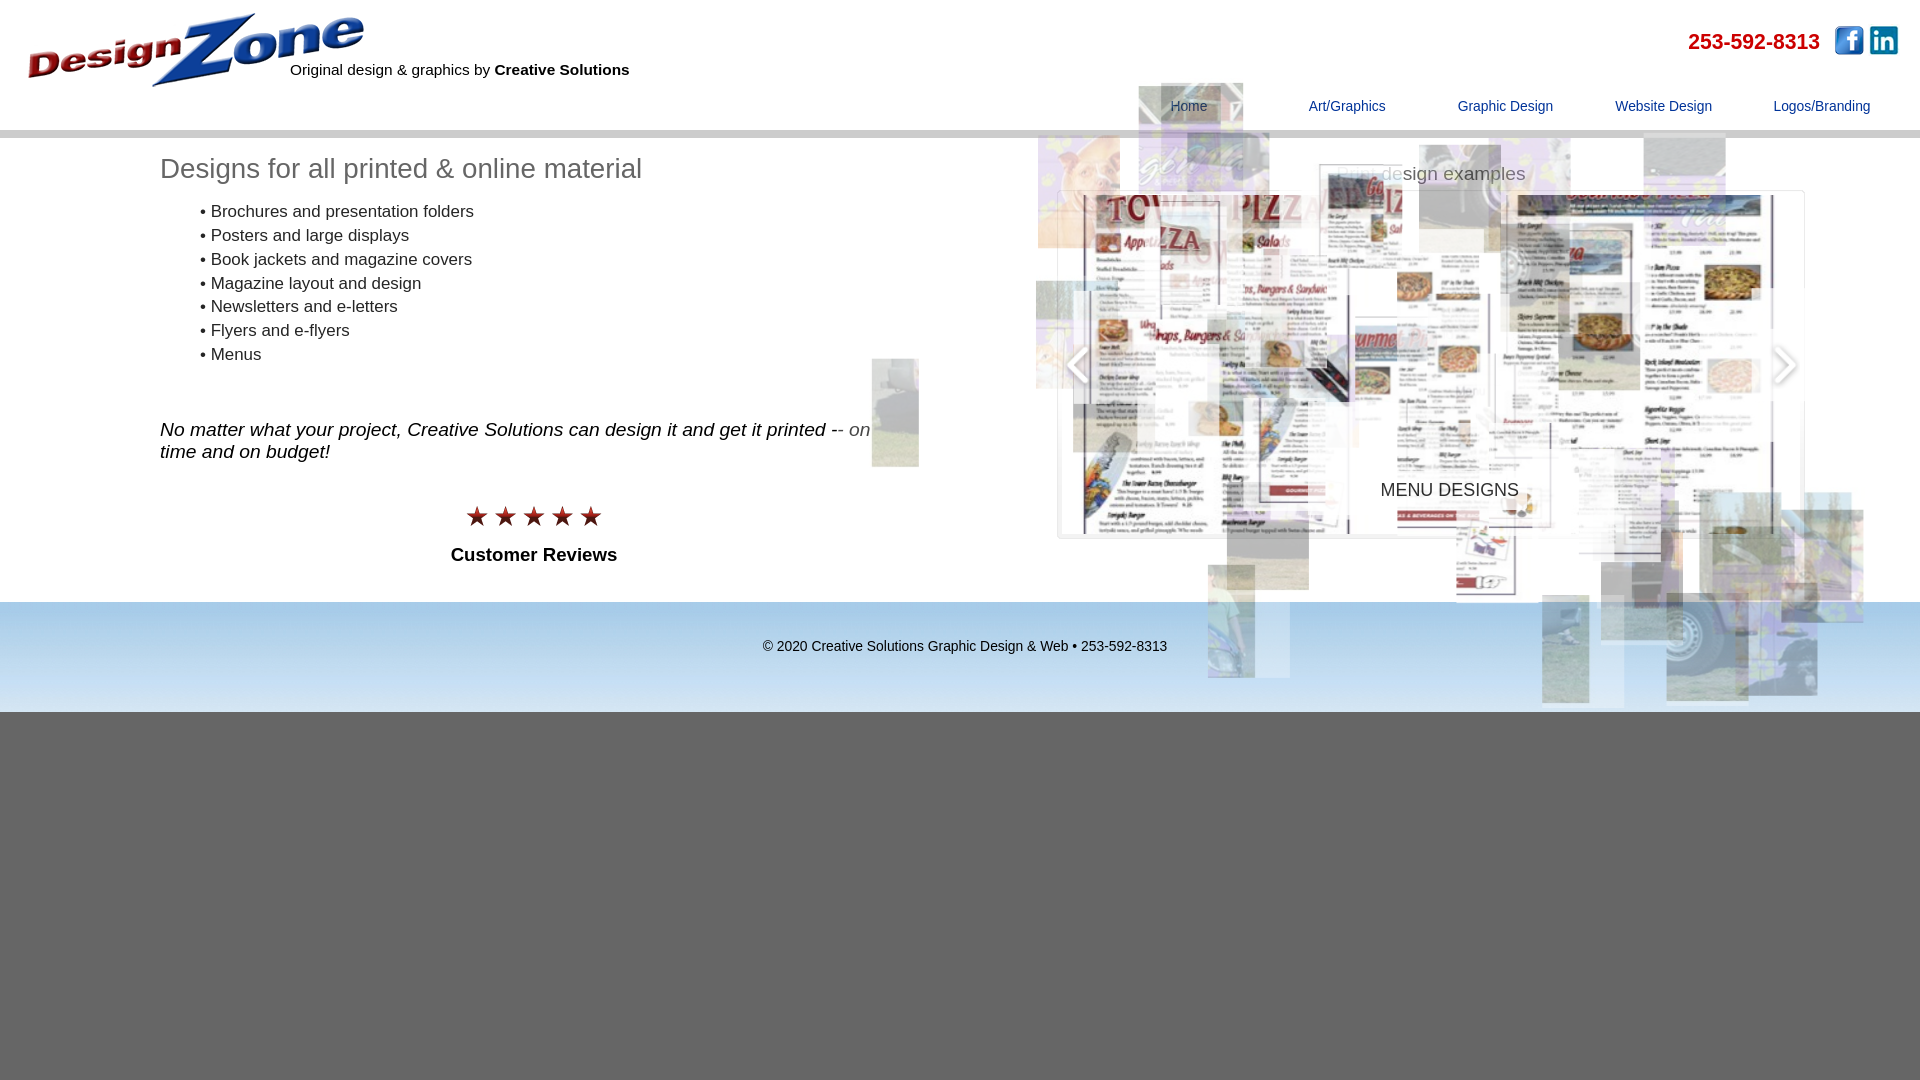 The image size is (1920, 1080). I want to click on 253-592-8313, so click(1754, 42).